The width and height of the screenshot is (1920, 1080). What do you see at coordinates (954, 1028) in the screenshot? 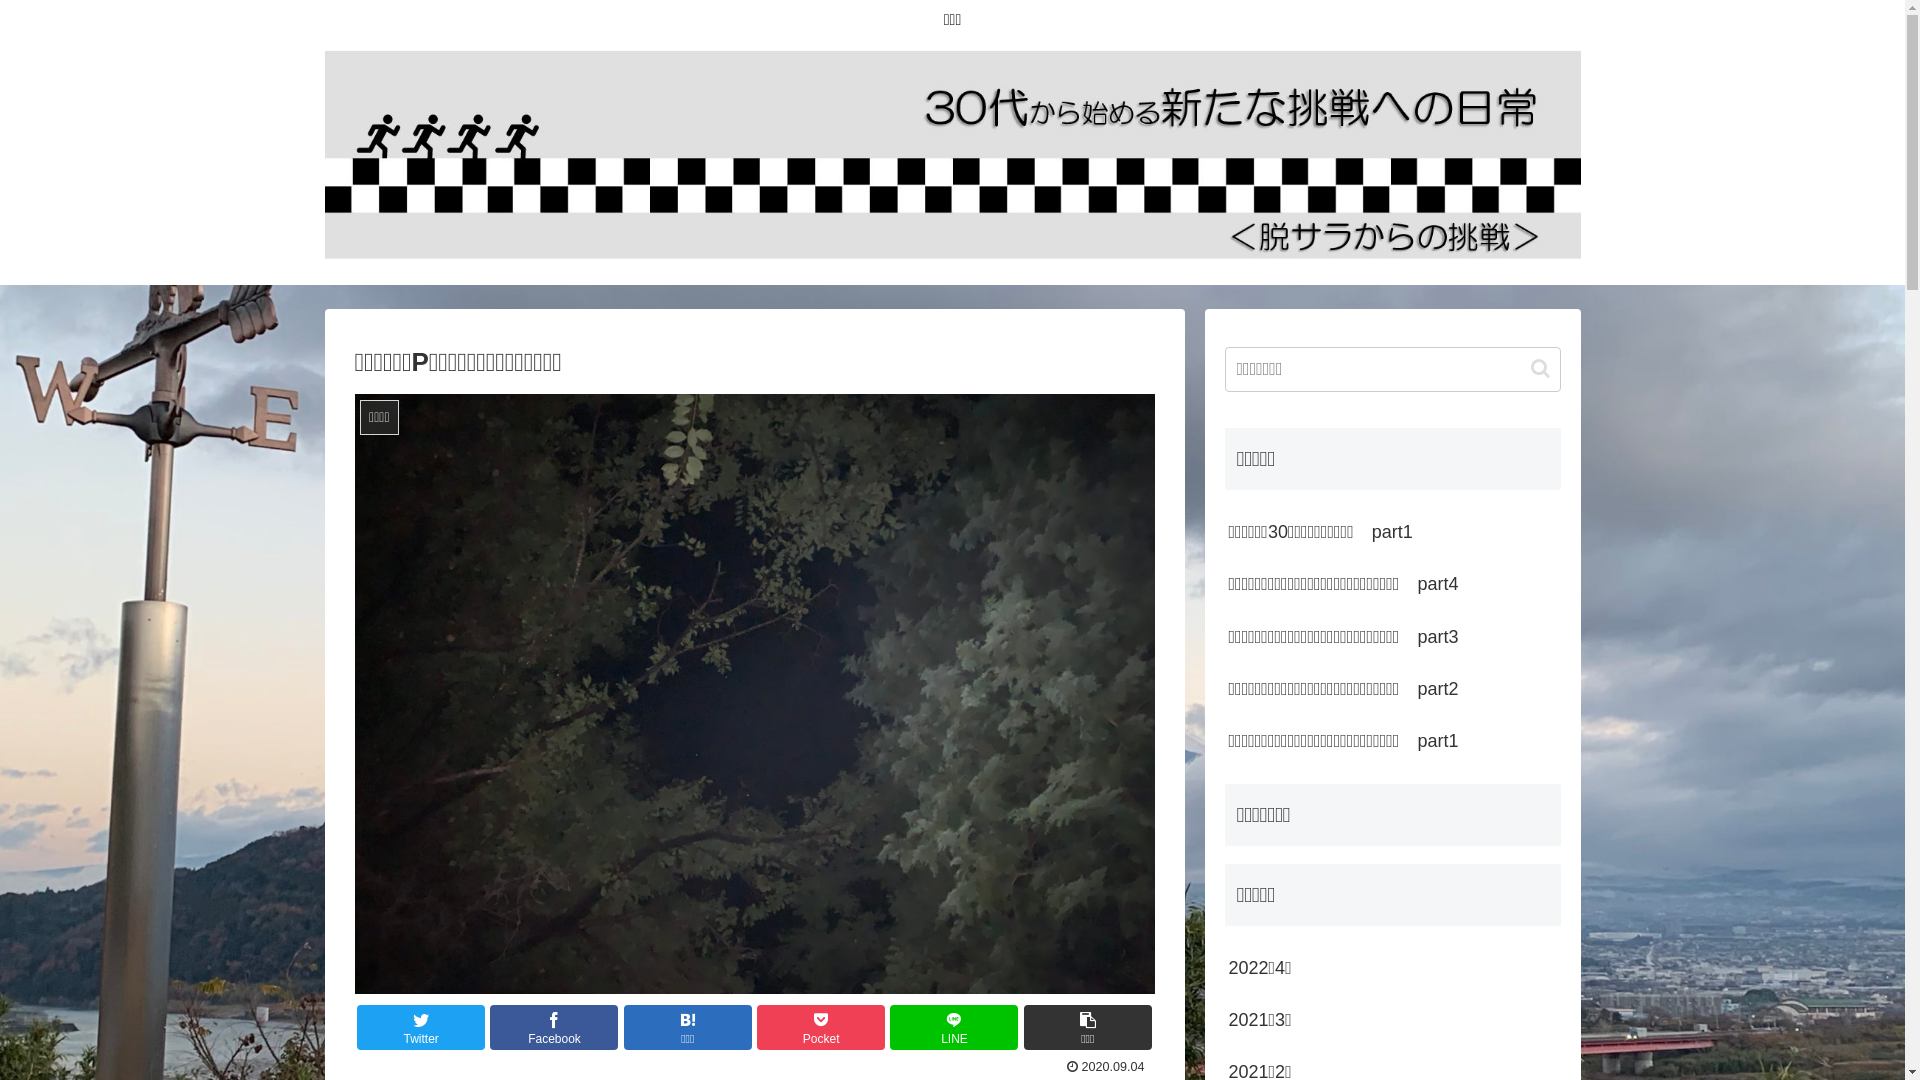
I see `LINE` at bounding box center [954, 1028].